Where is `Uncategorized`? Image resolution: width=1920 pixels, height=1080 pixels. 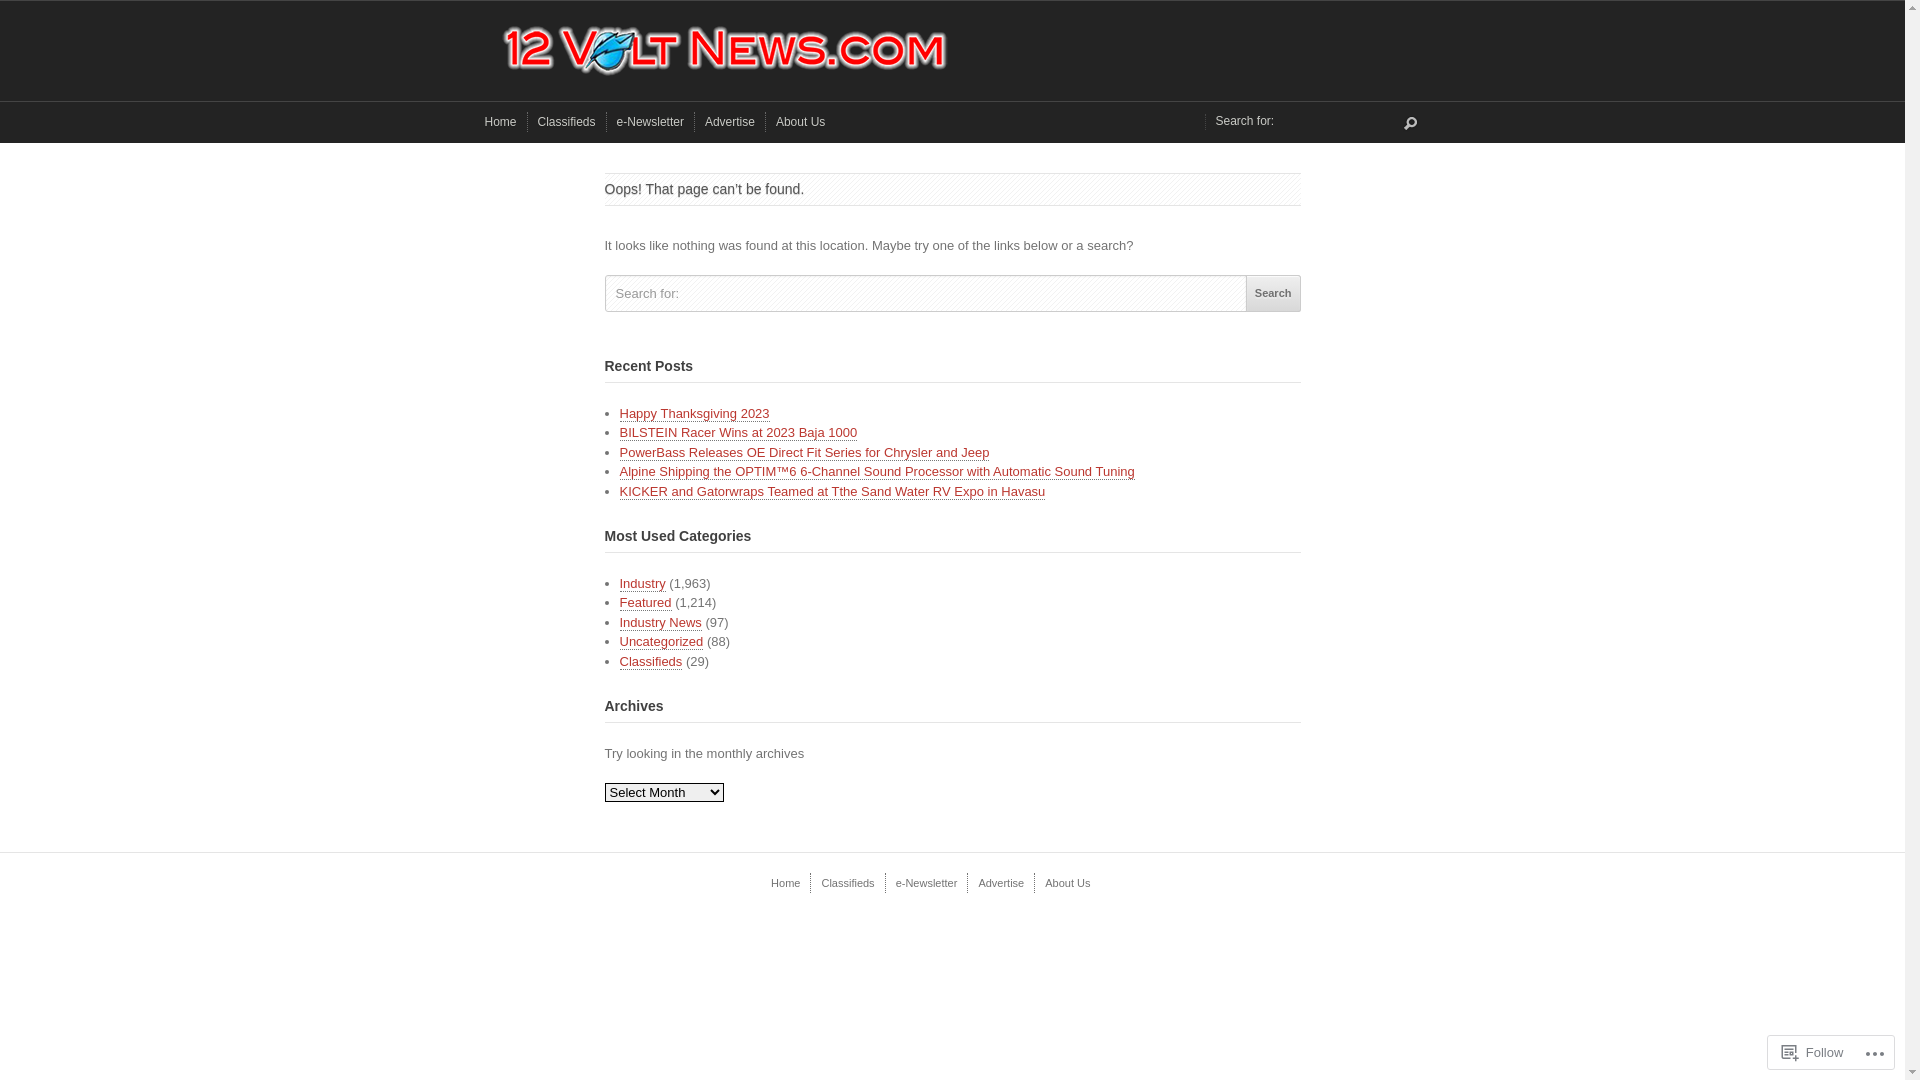
Uncategorized is located at coordinates (662, 642).